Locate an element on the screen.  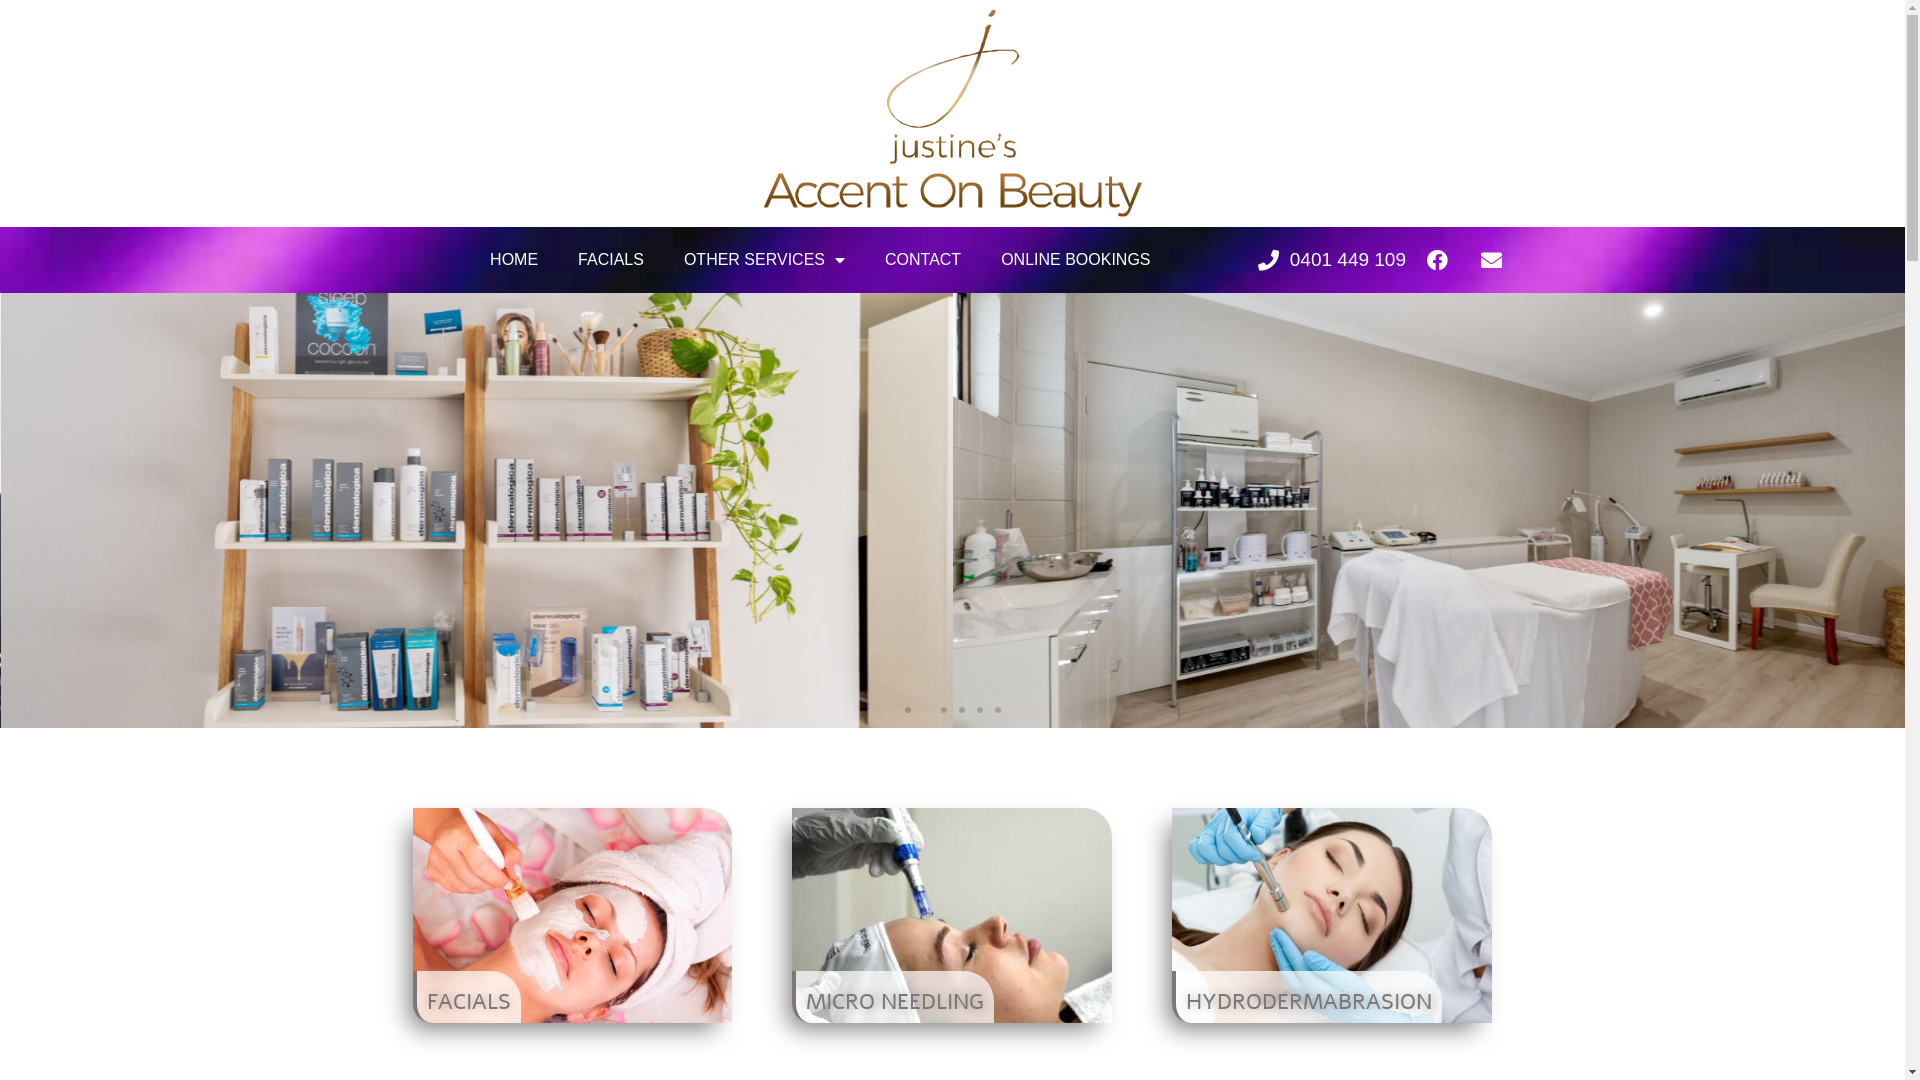
OTHER SERVICES is located at coordinates (764, 260).